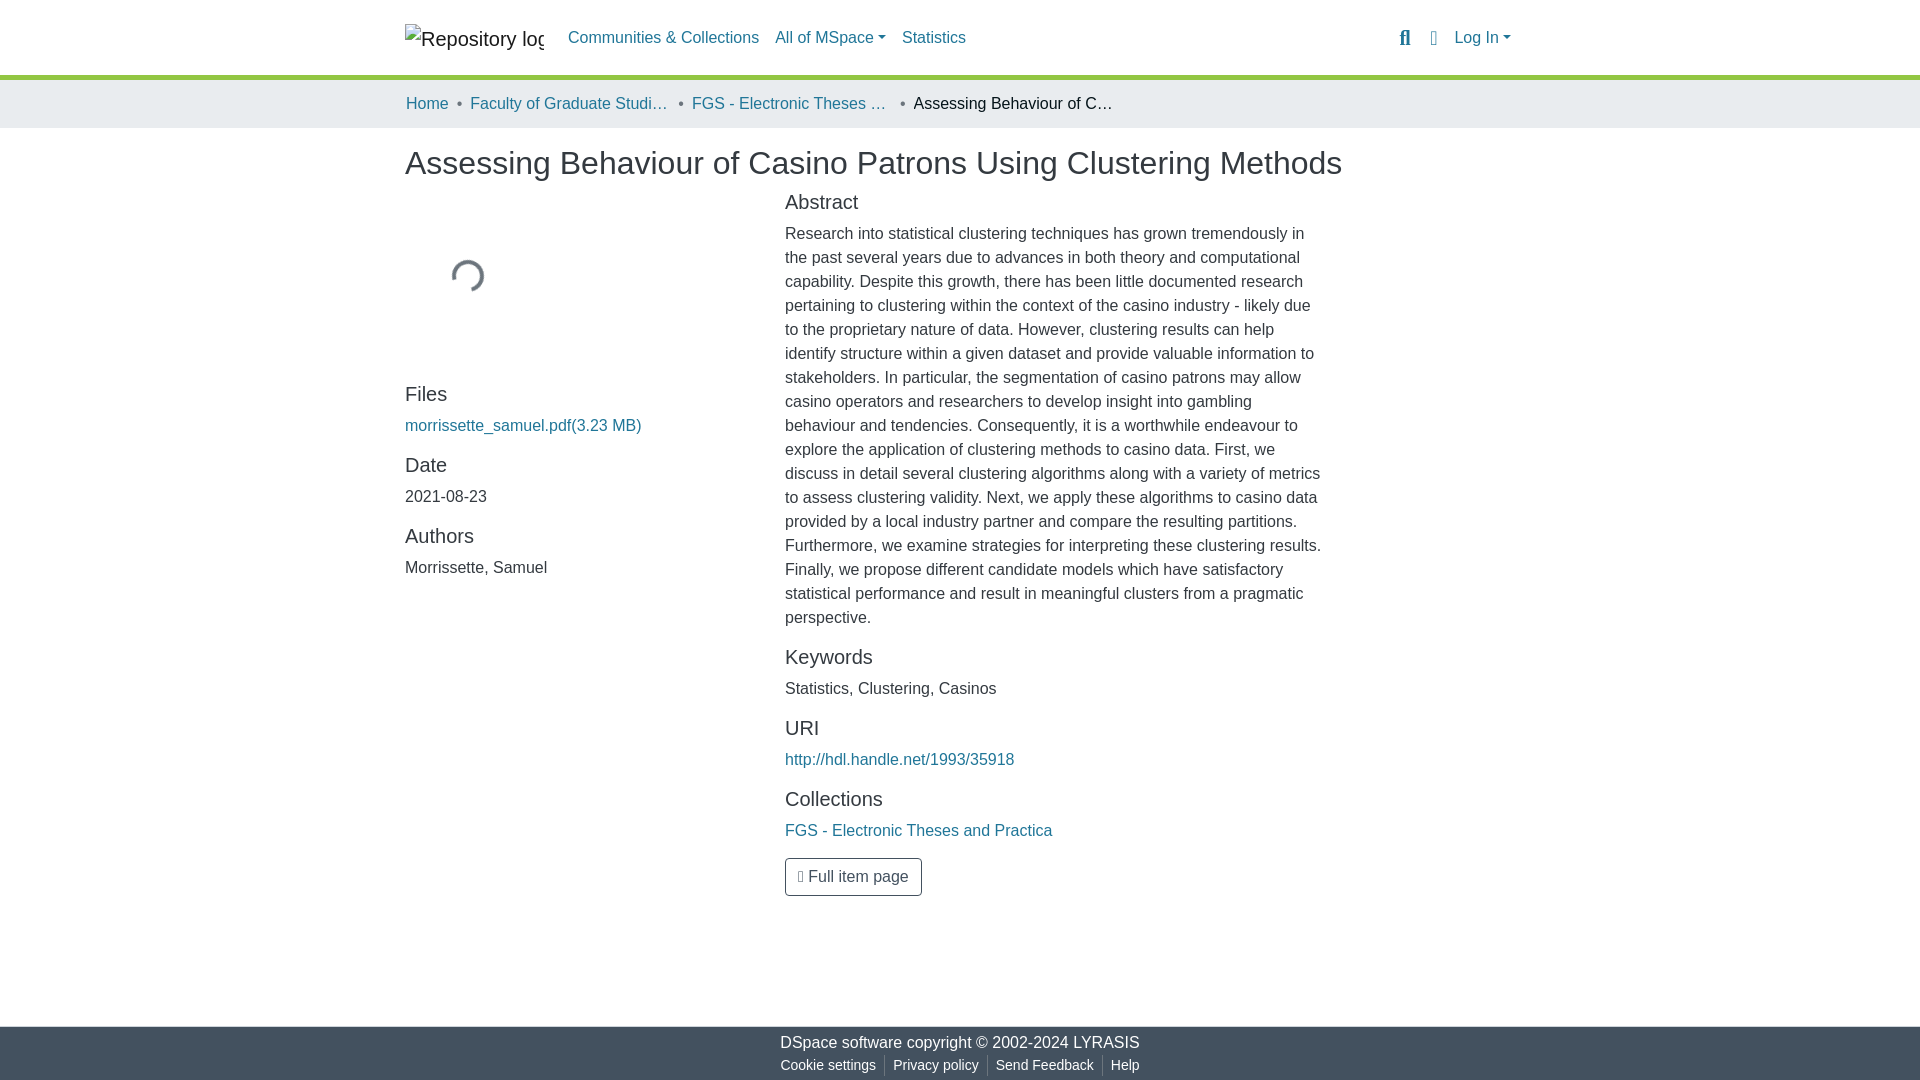  I want to click on Cookie settings, so click(827, 1065).